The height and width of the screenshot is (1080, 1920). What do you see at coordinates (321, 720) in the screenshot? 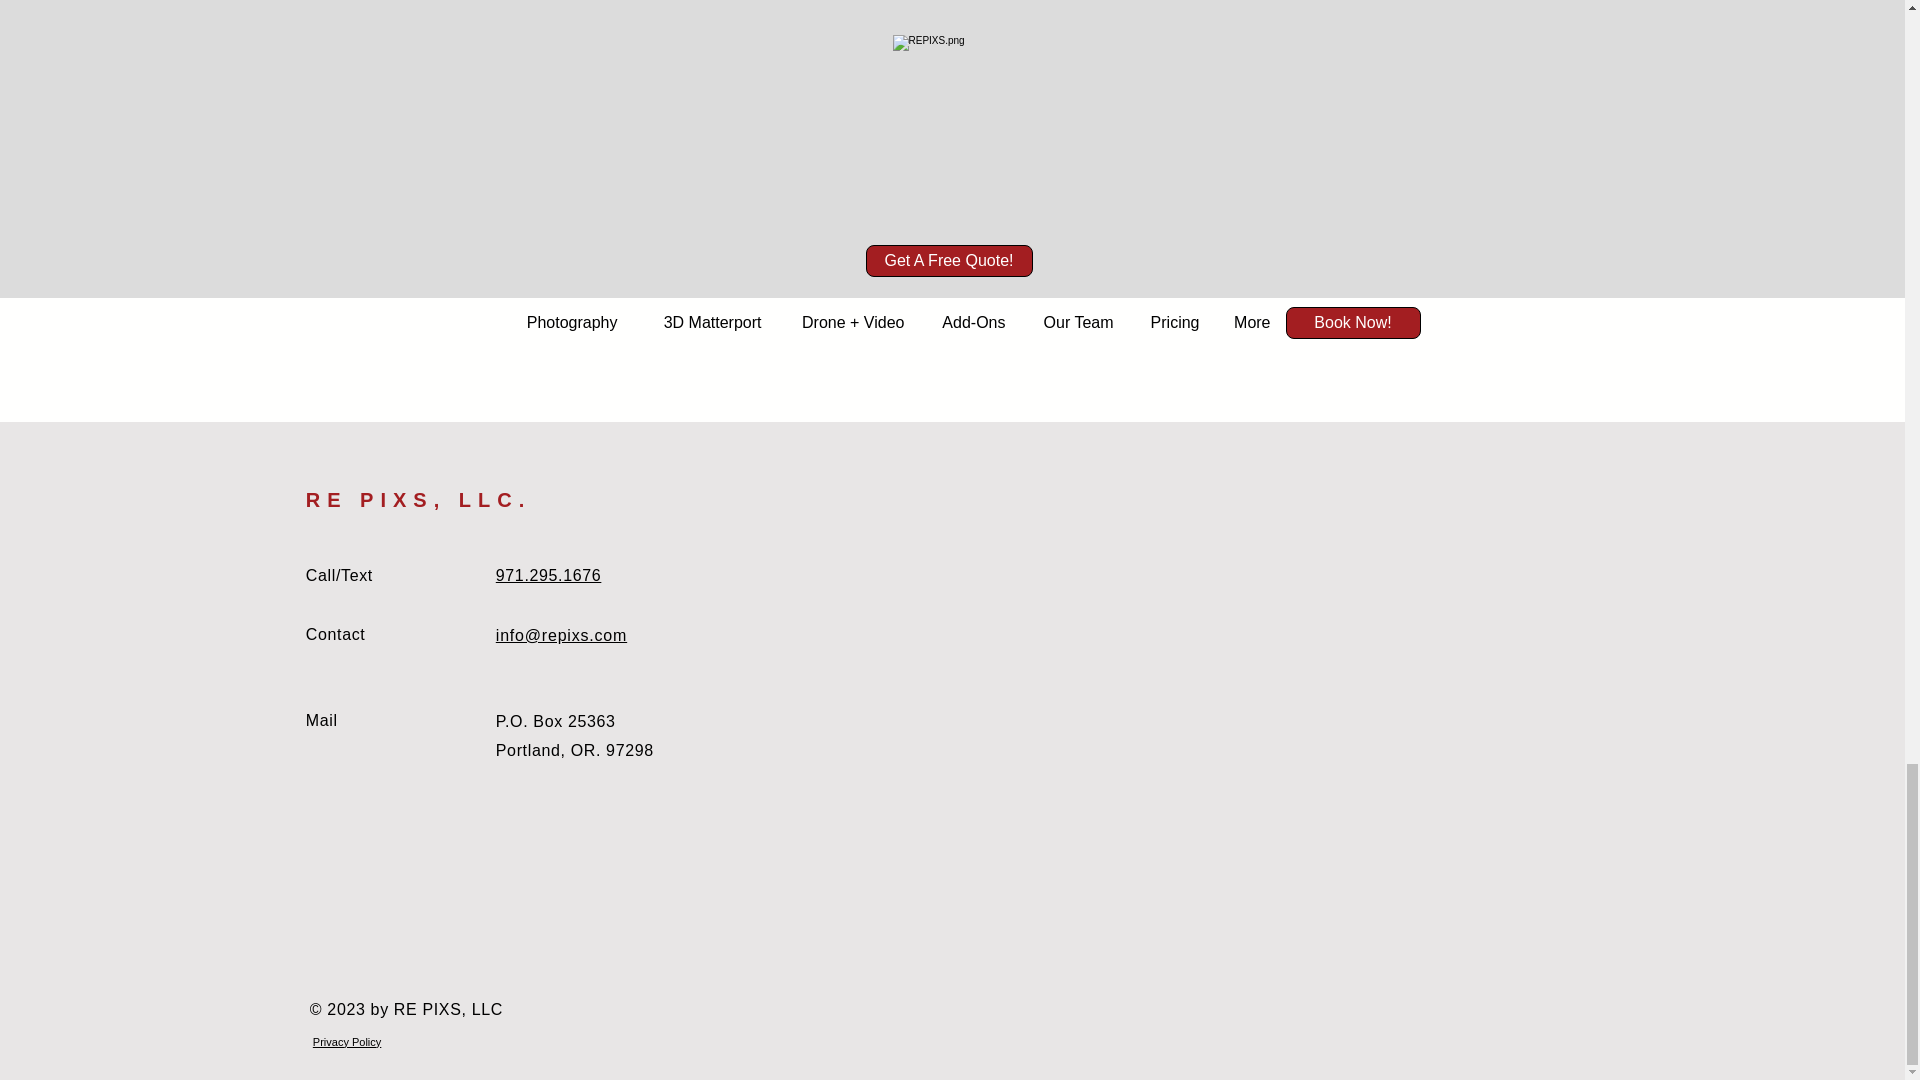
I see `Mail` at bounding box center [321, 720].